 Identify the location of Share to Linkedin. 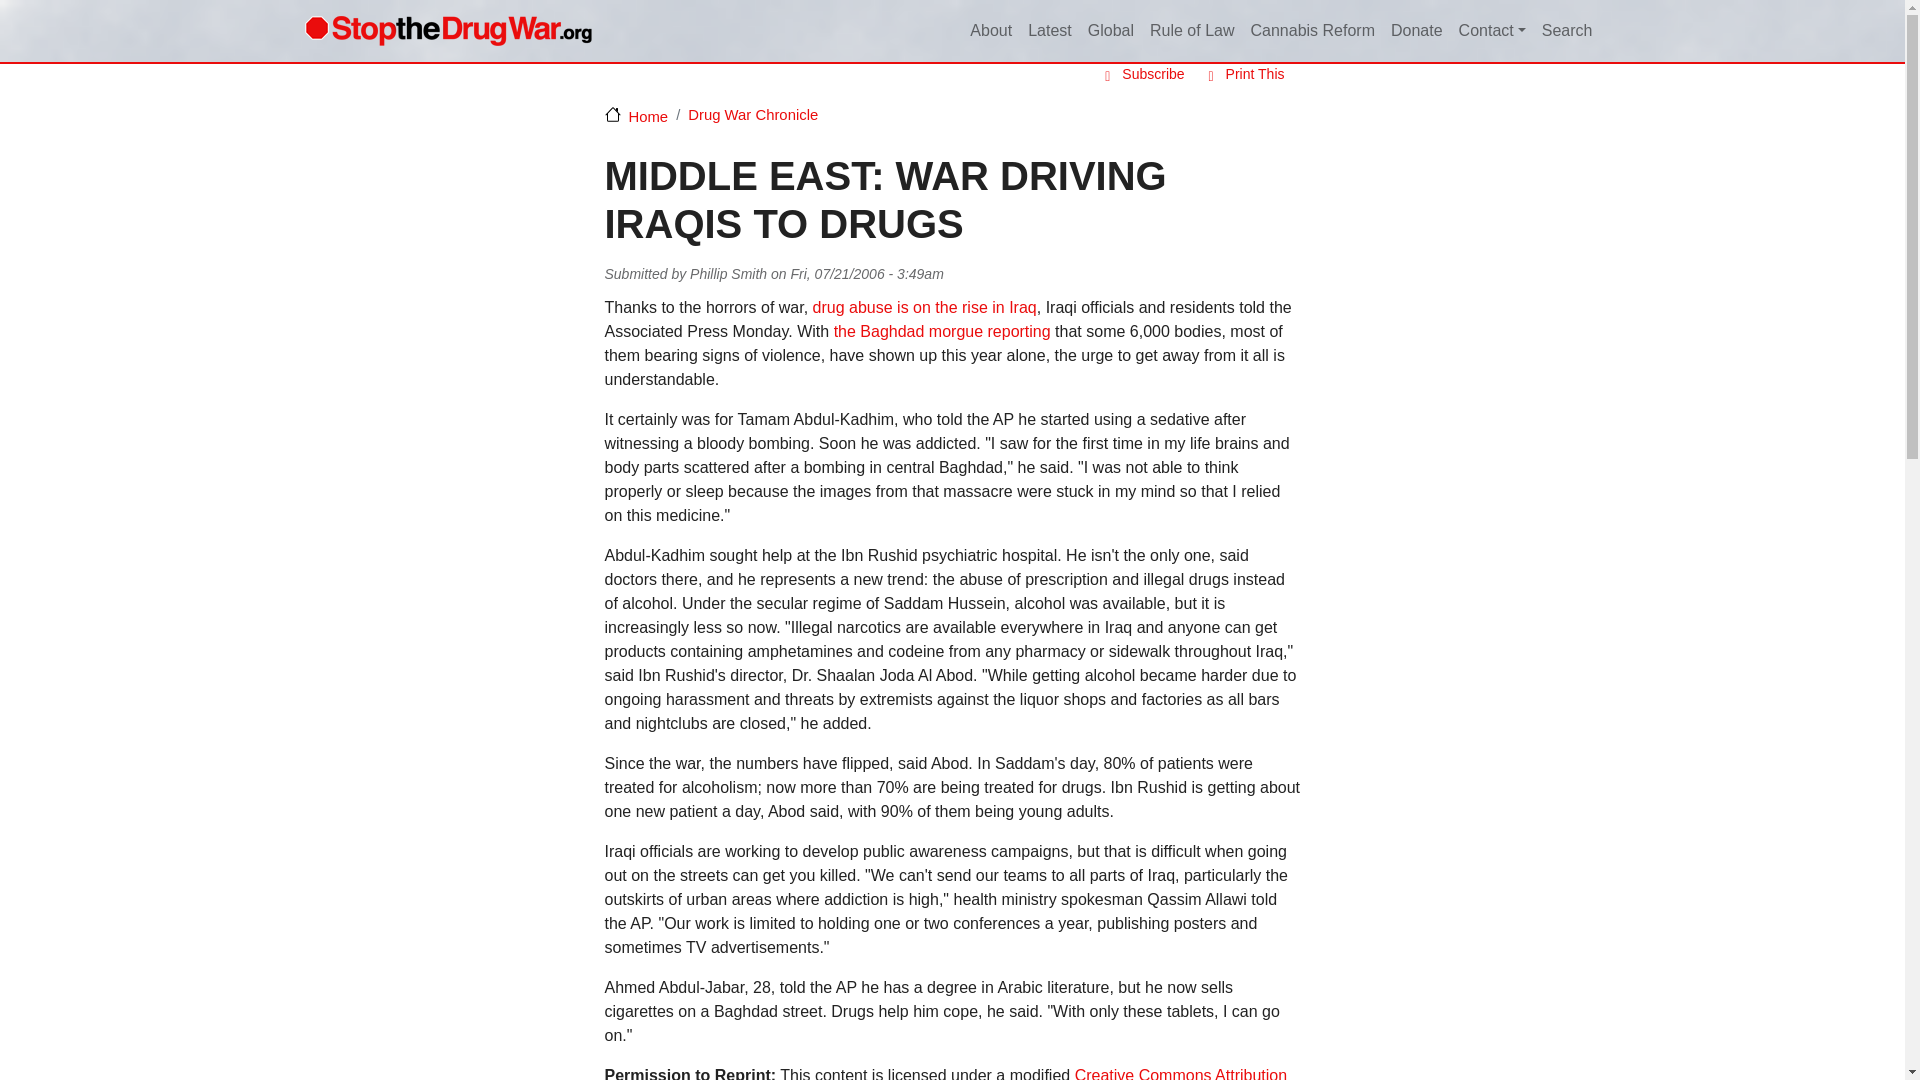
(1202, 274).